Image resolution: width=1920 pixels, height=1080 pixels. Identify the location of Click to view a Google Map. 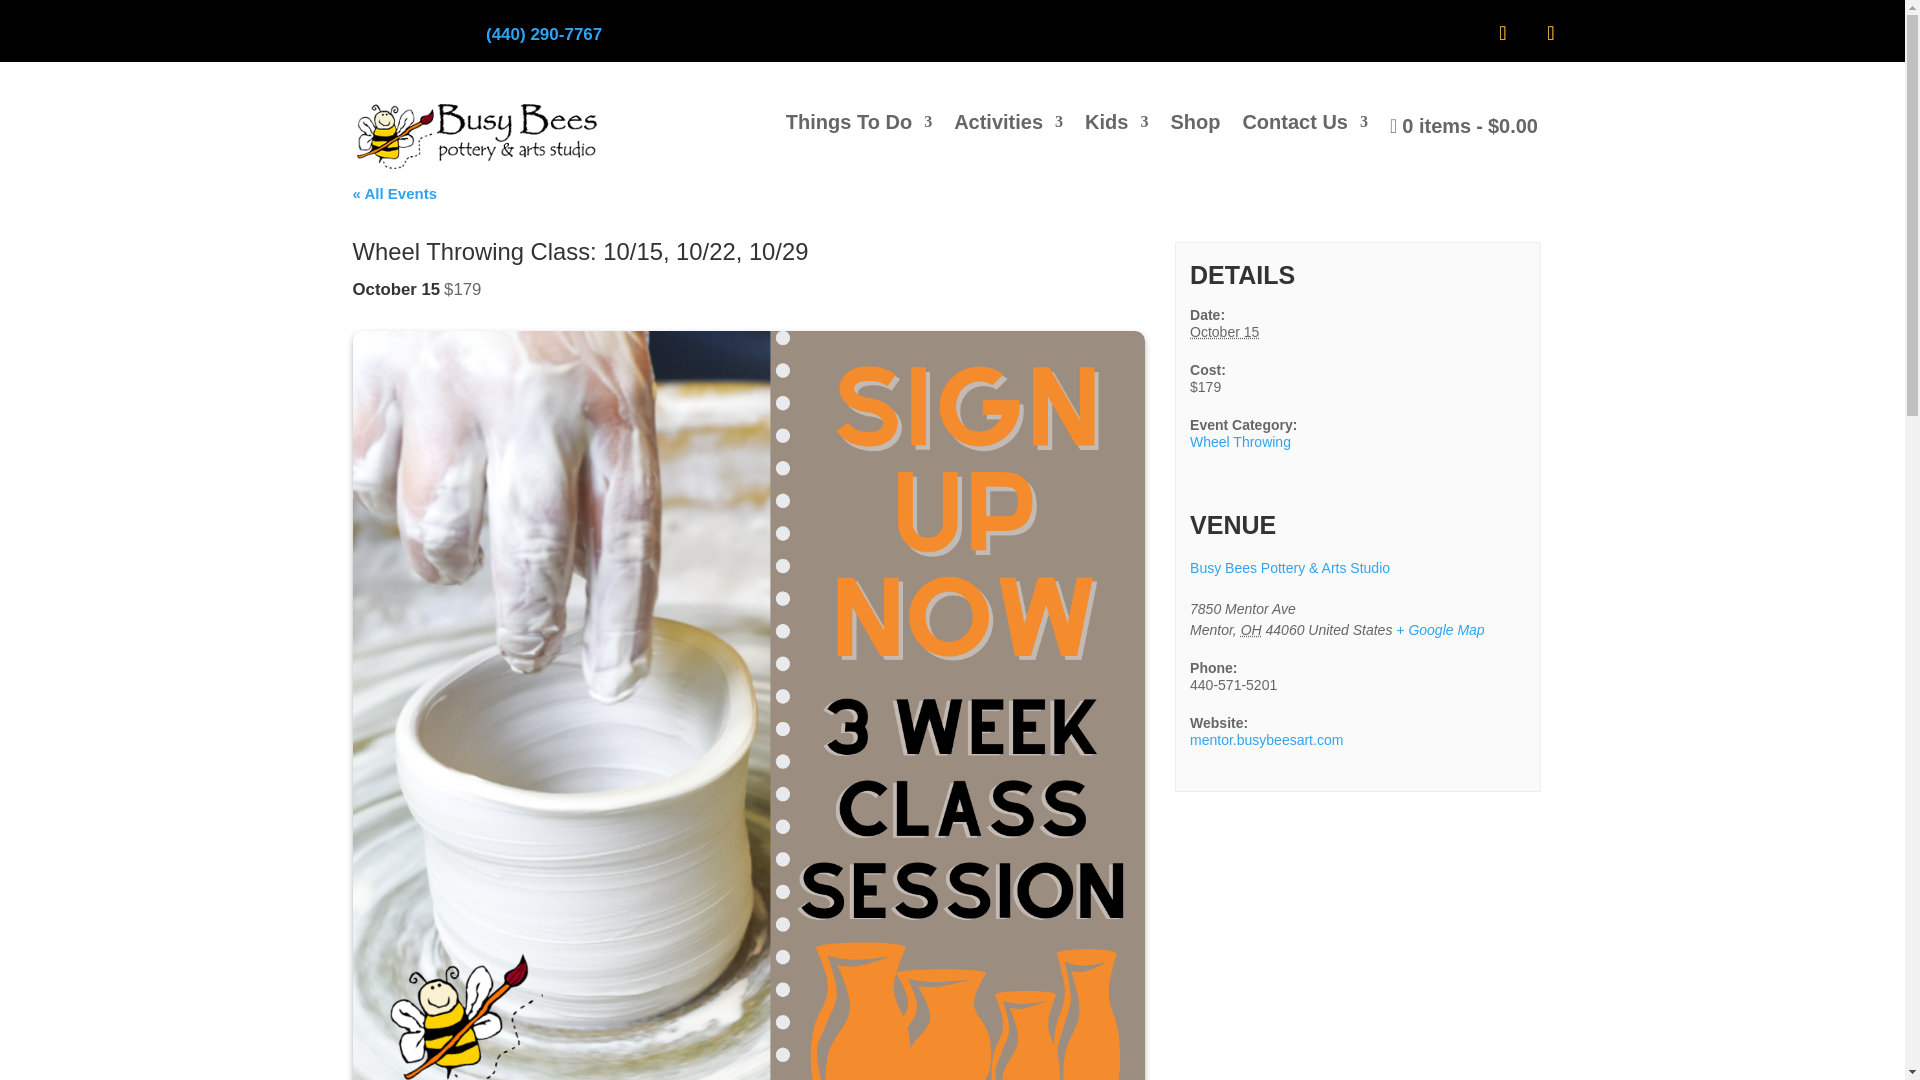
(1440, 630).